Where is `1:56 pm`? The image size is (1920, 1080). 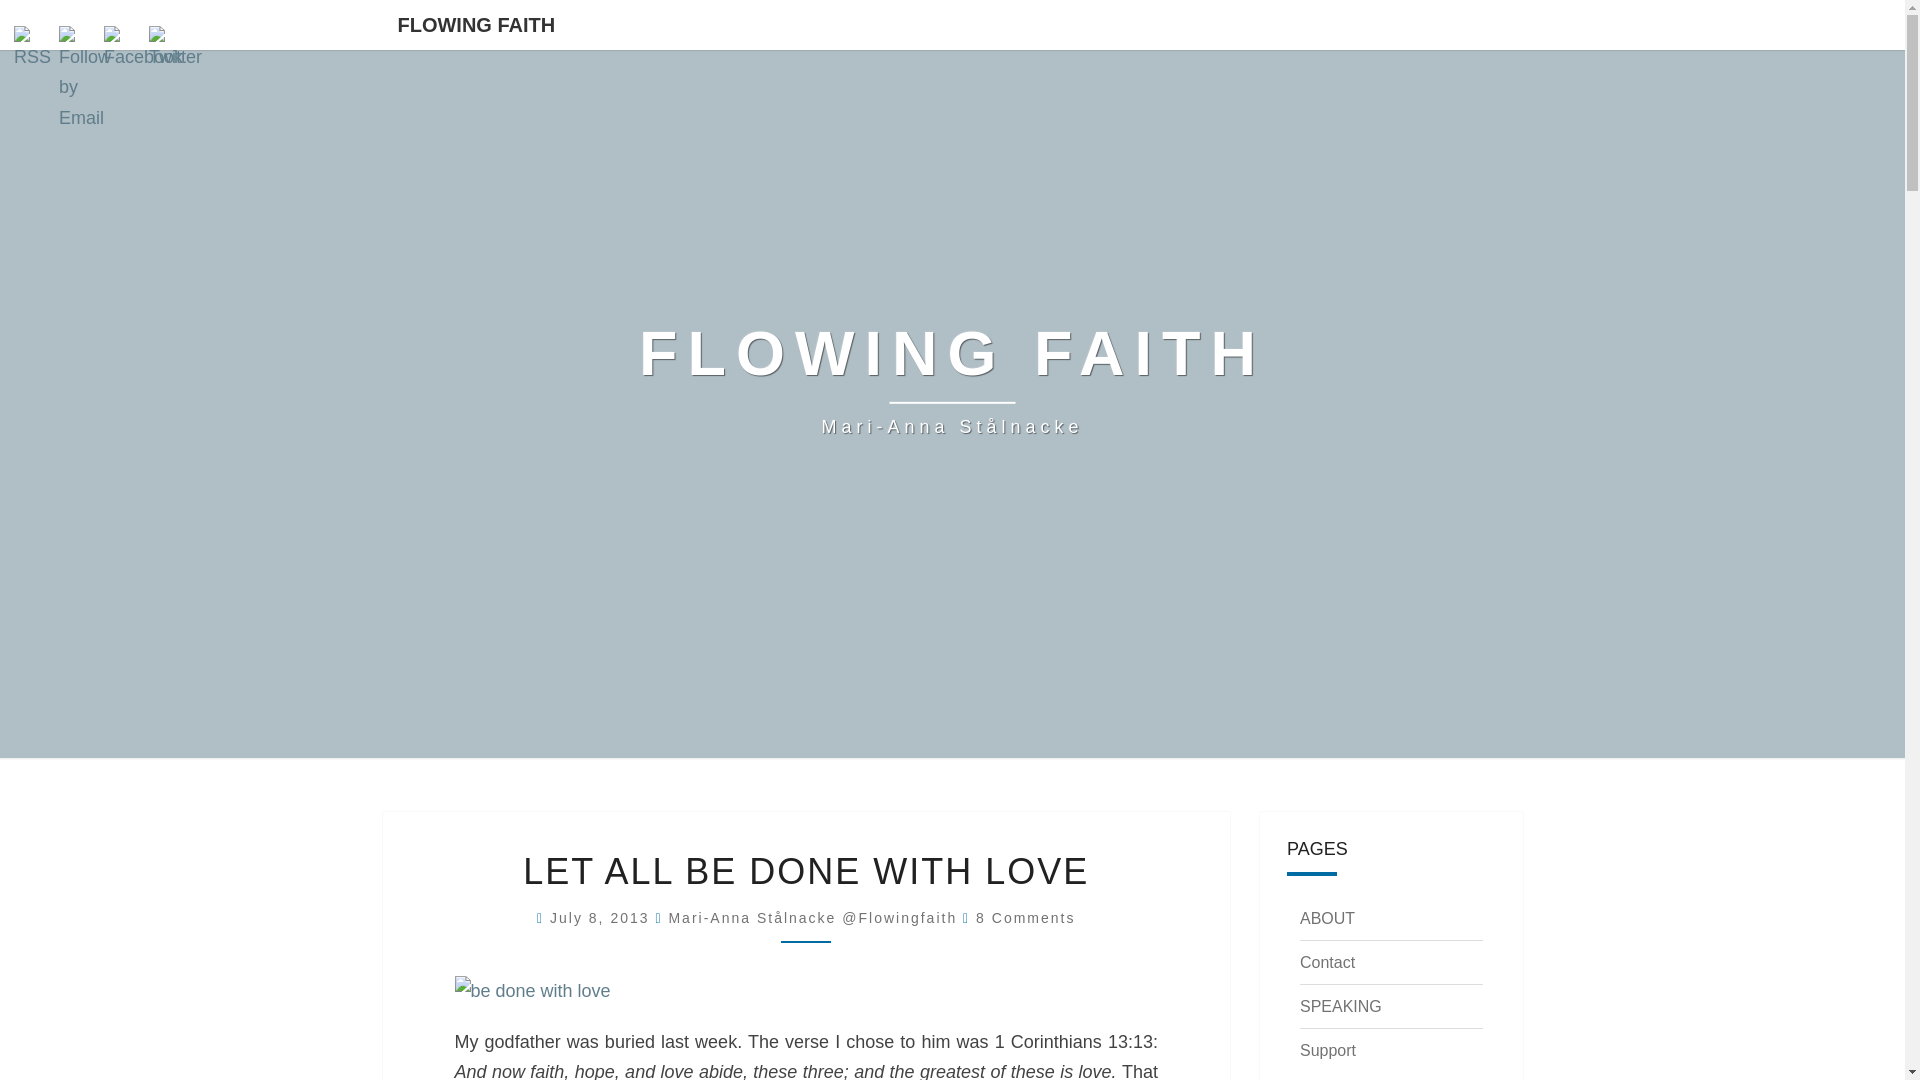
1:56 pm is located at coordinates (602, 918).